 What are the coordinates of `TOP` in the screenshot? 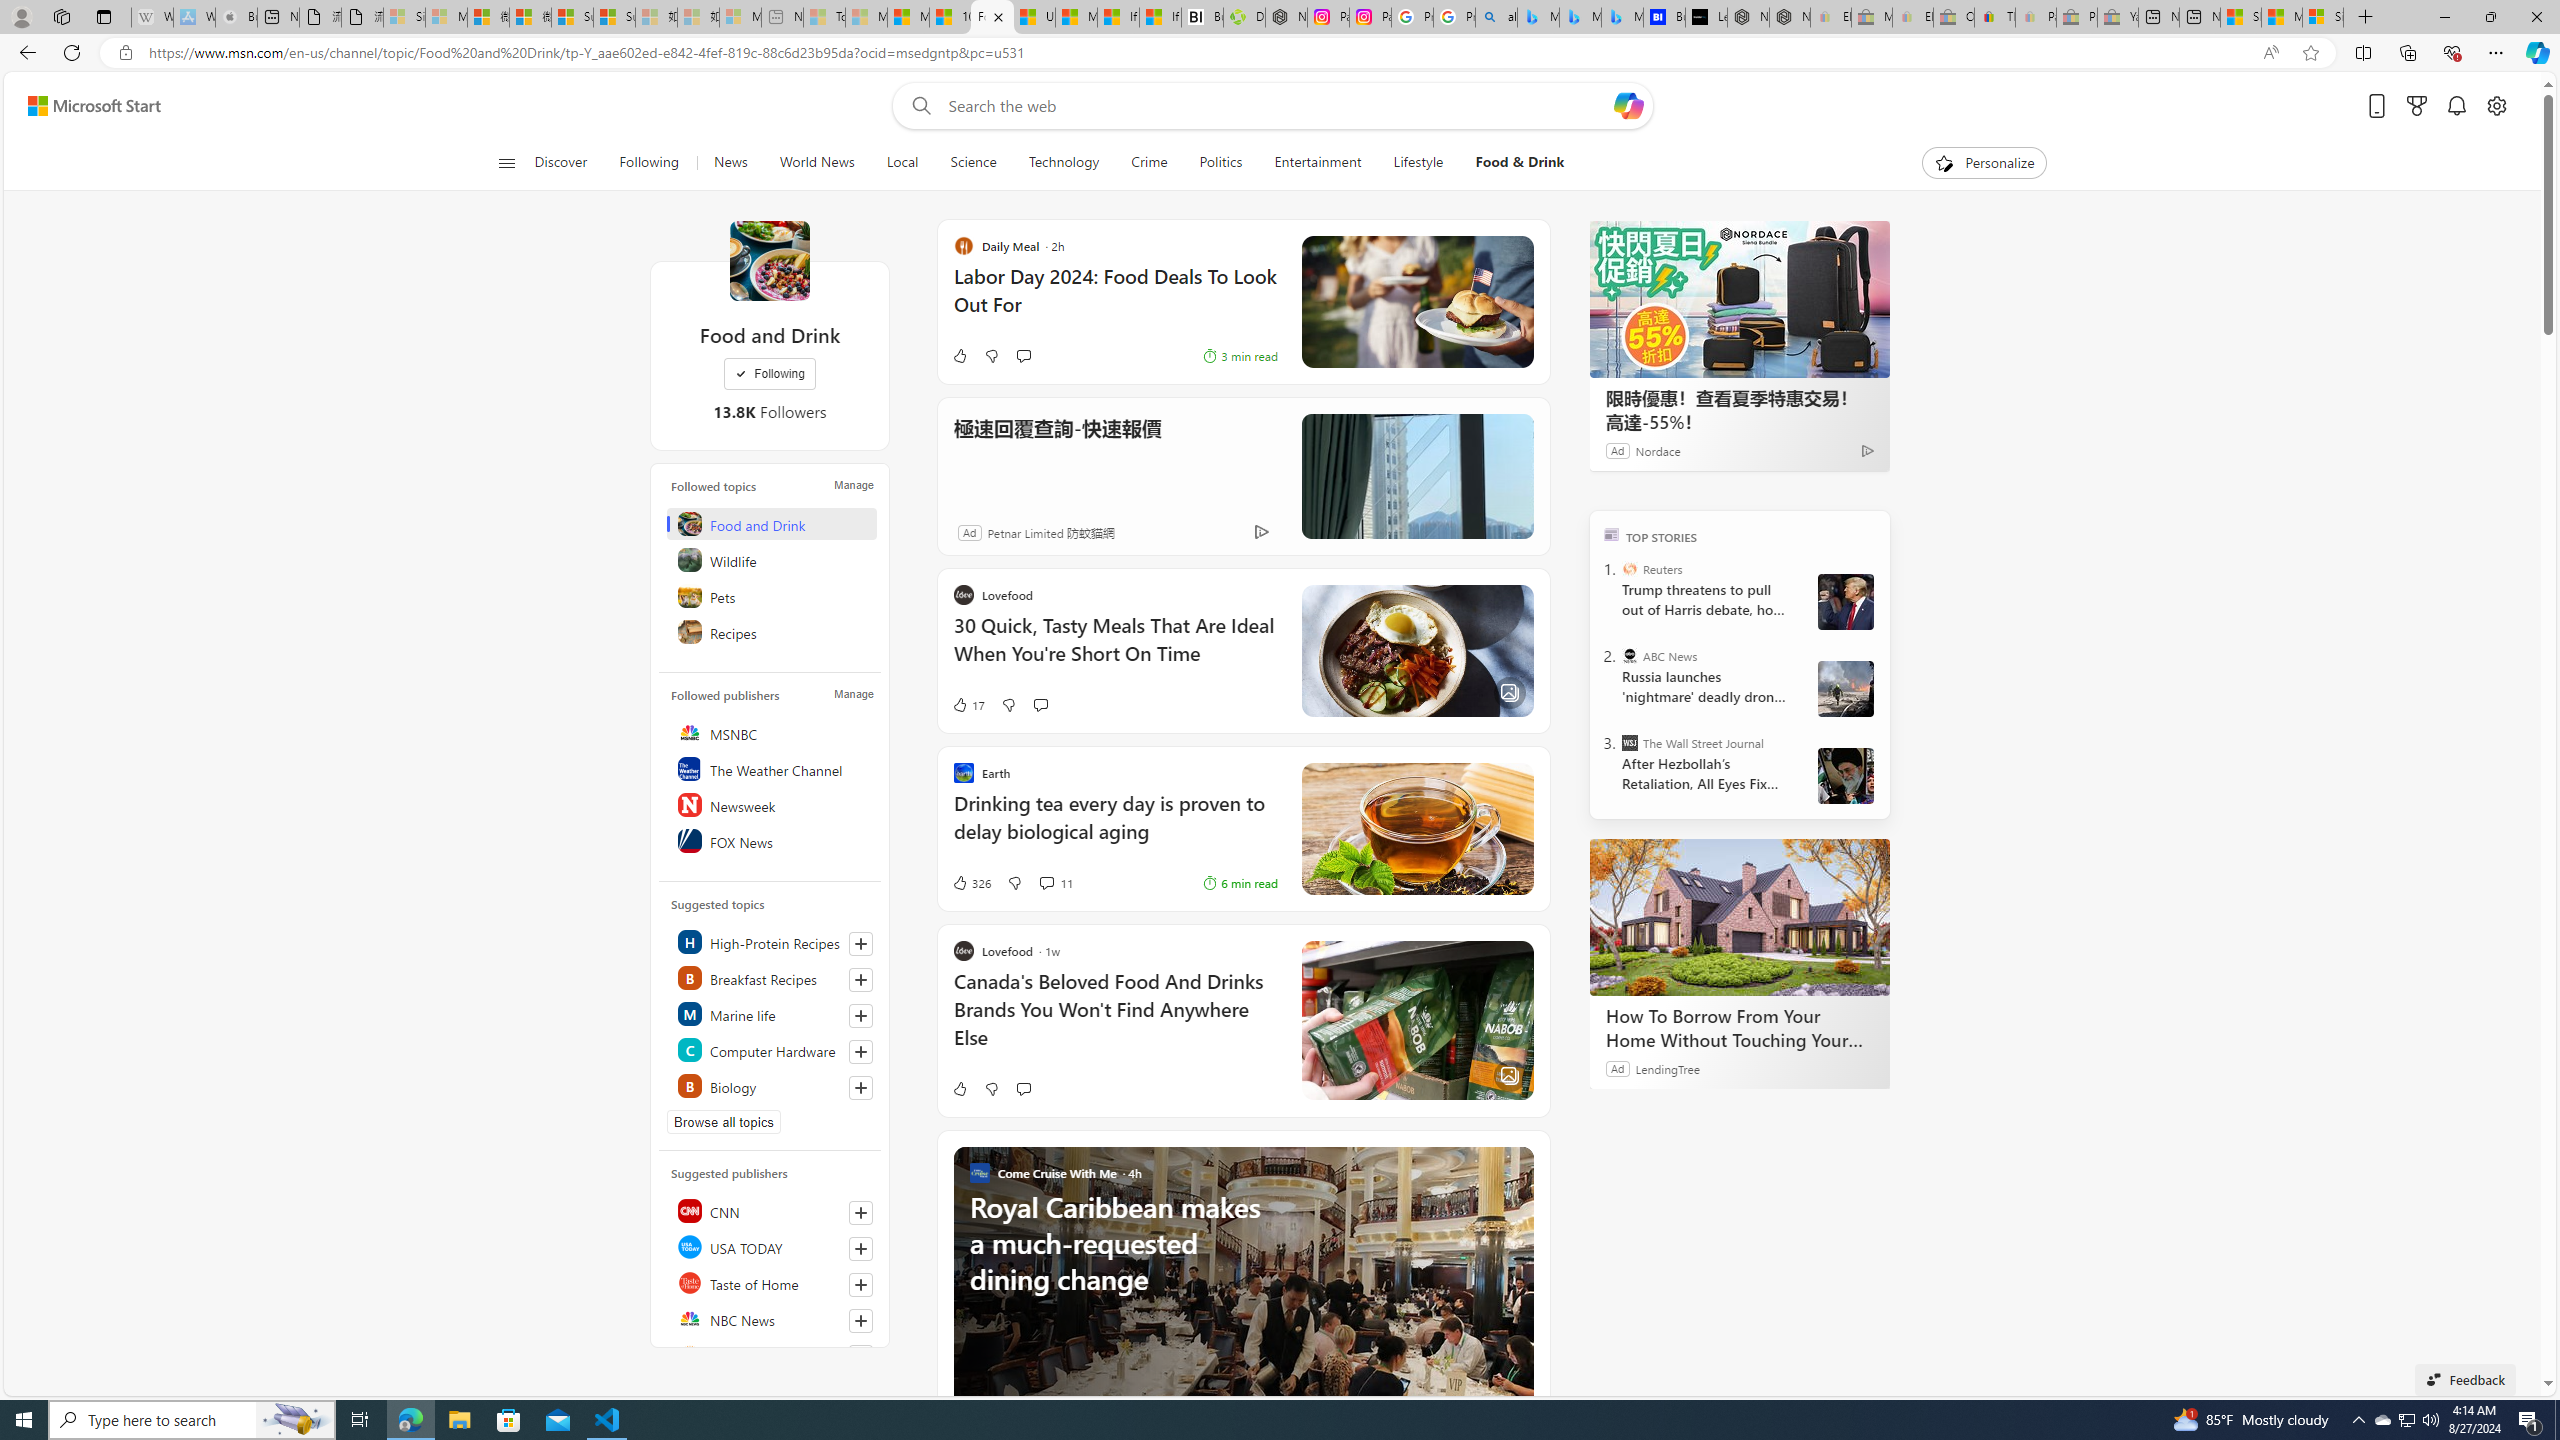 It's located at (1612, 533).